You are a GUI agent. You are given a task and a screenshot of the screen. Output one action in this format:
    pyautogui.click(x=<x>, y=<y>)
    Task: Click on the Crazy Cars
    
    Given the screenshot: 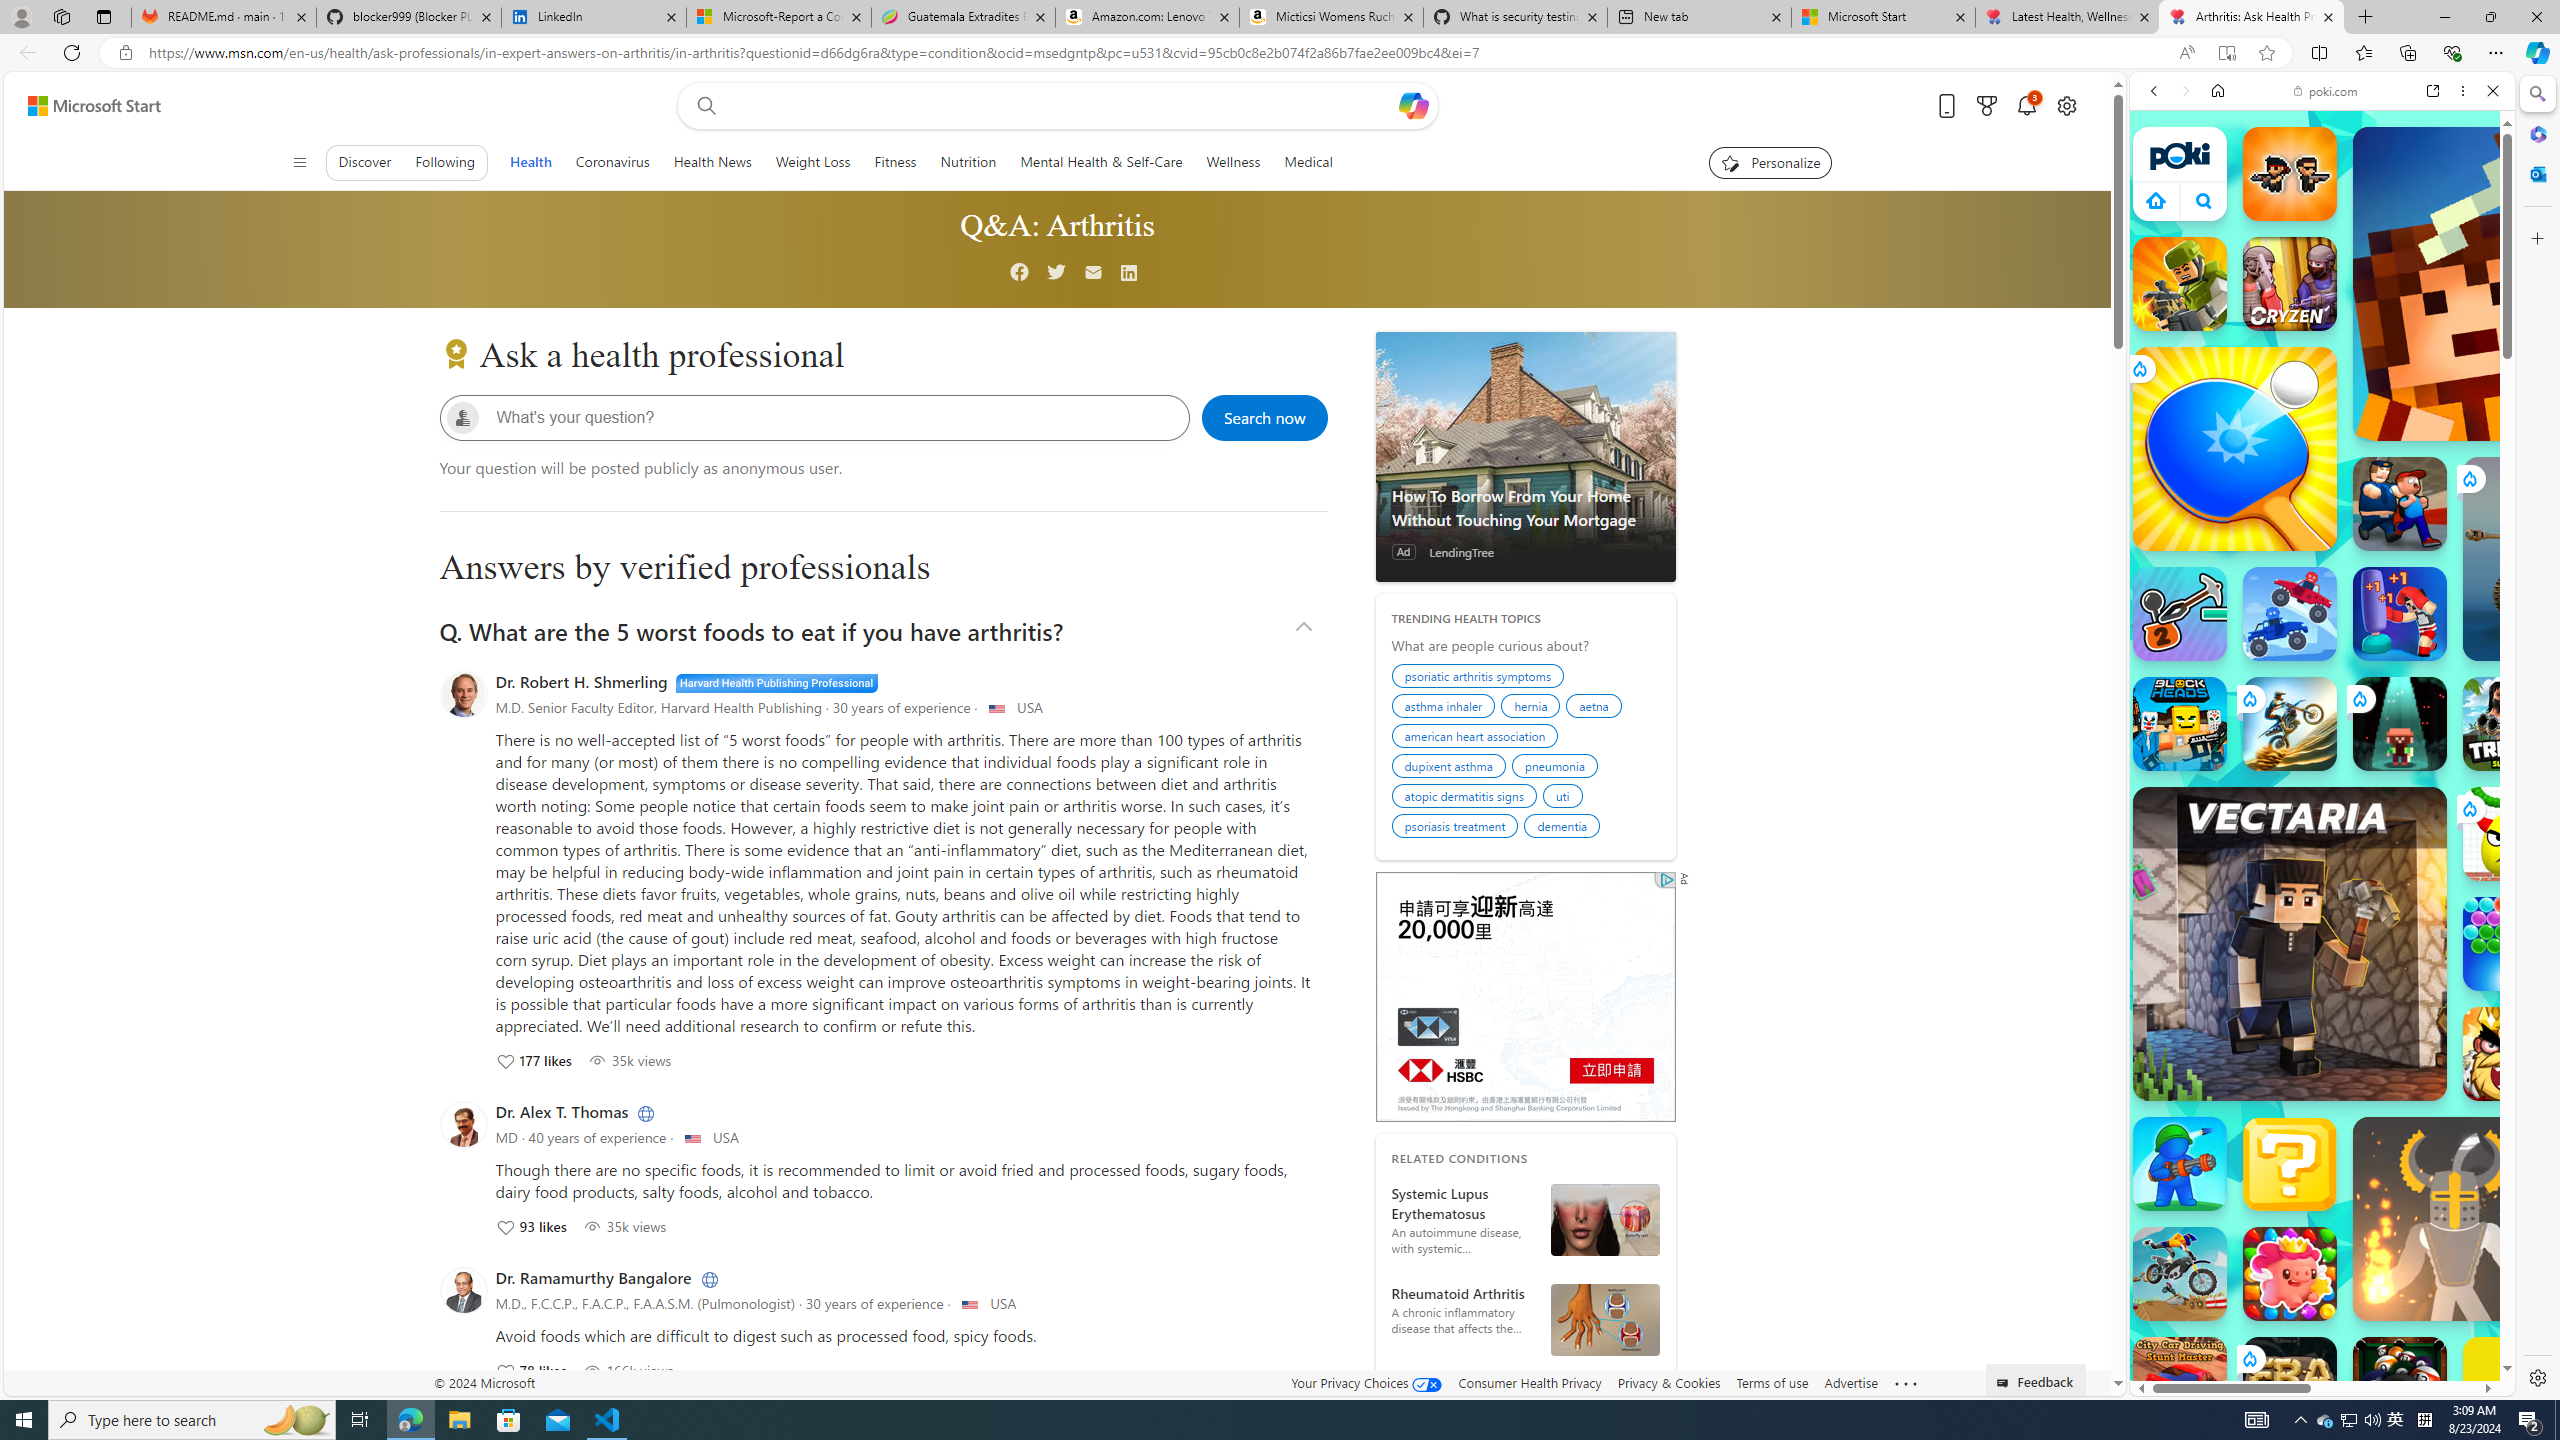 What is the action you would take?
    pyautogui.click(x=2521, y=920)
    